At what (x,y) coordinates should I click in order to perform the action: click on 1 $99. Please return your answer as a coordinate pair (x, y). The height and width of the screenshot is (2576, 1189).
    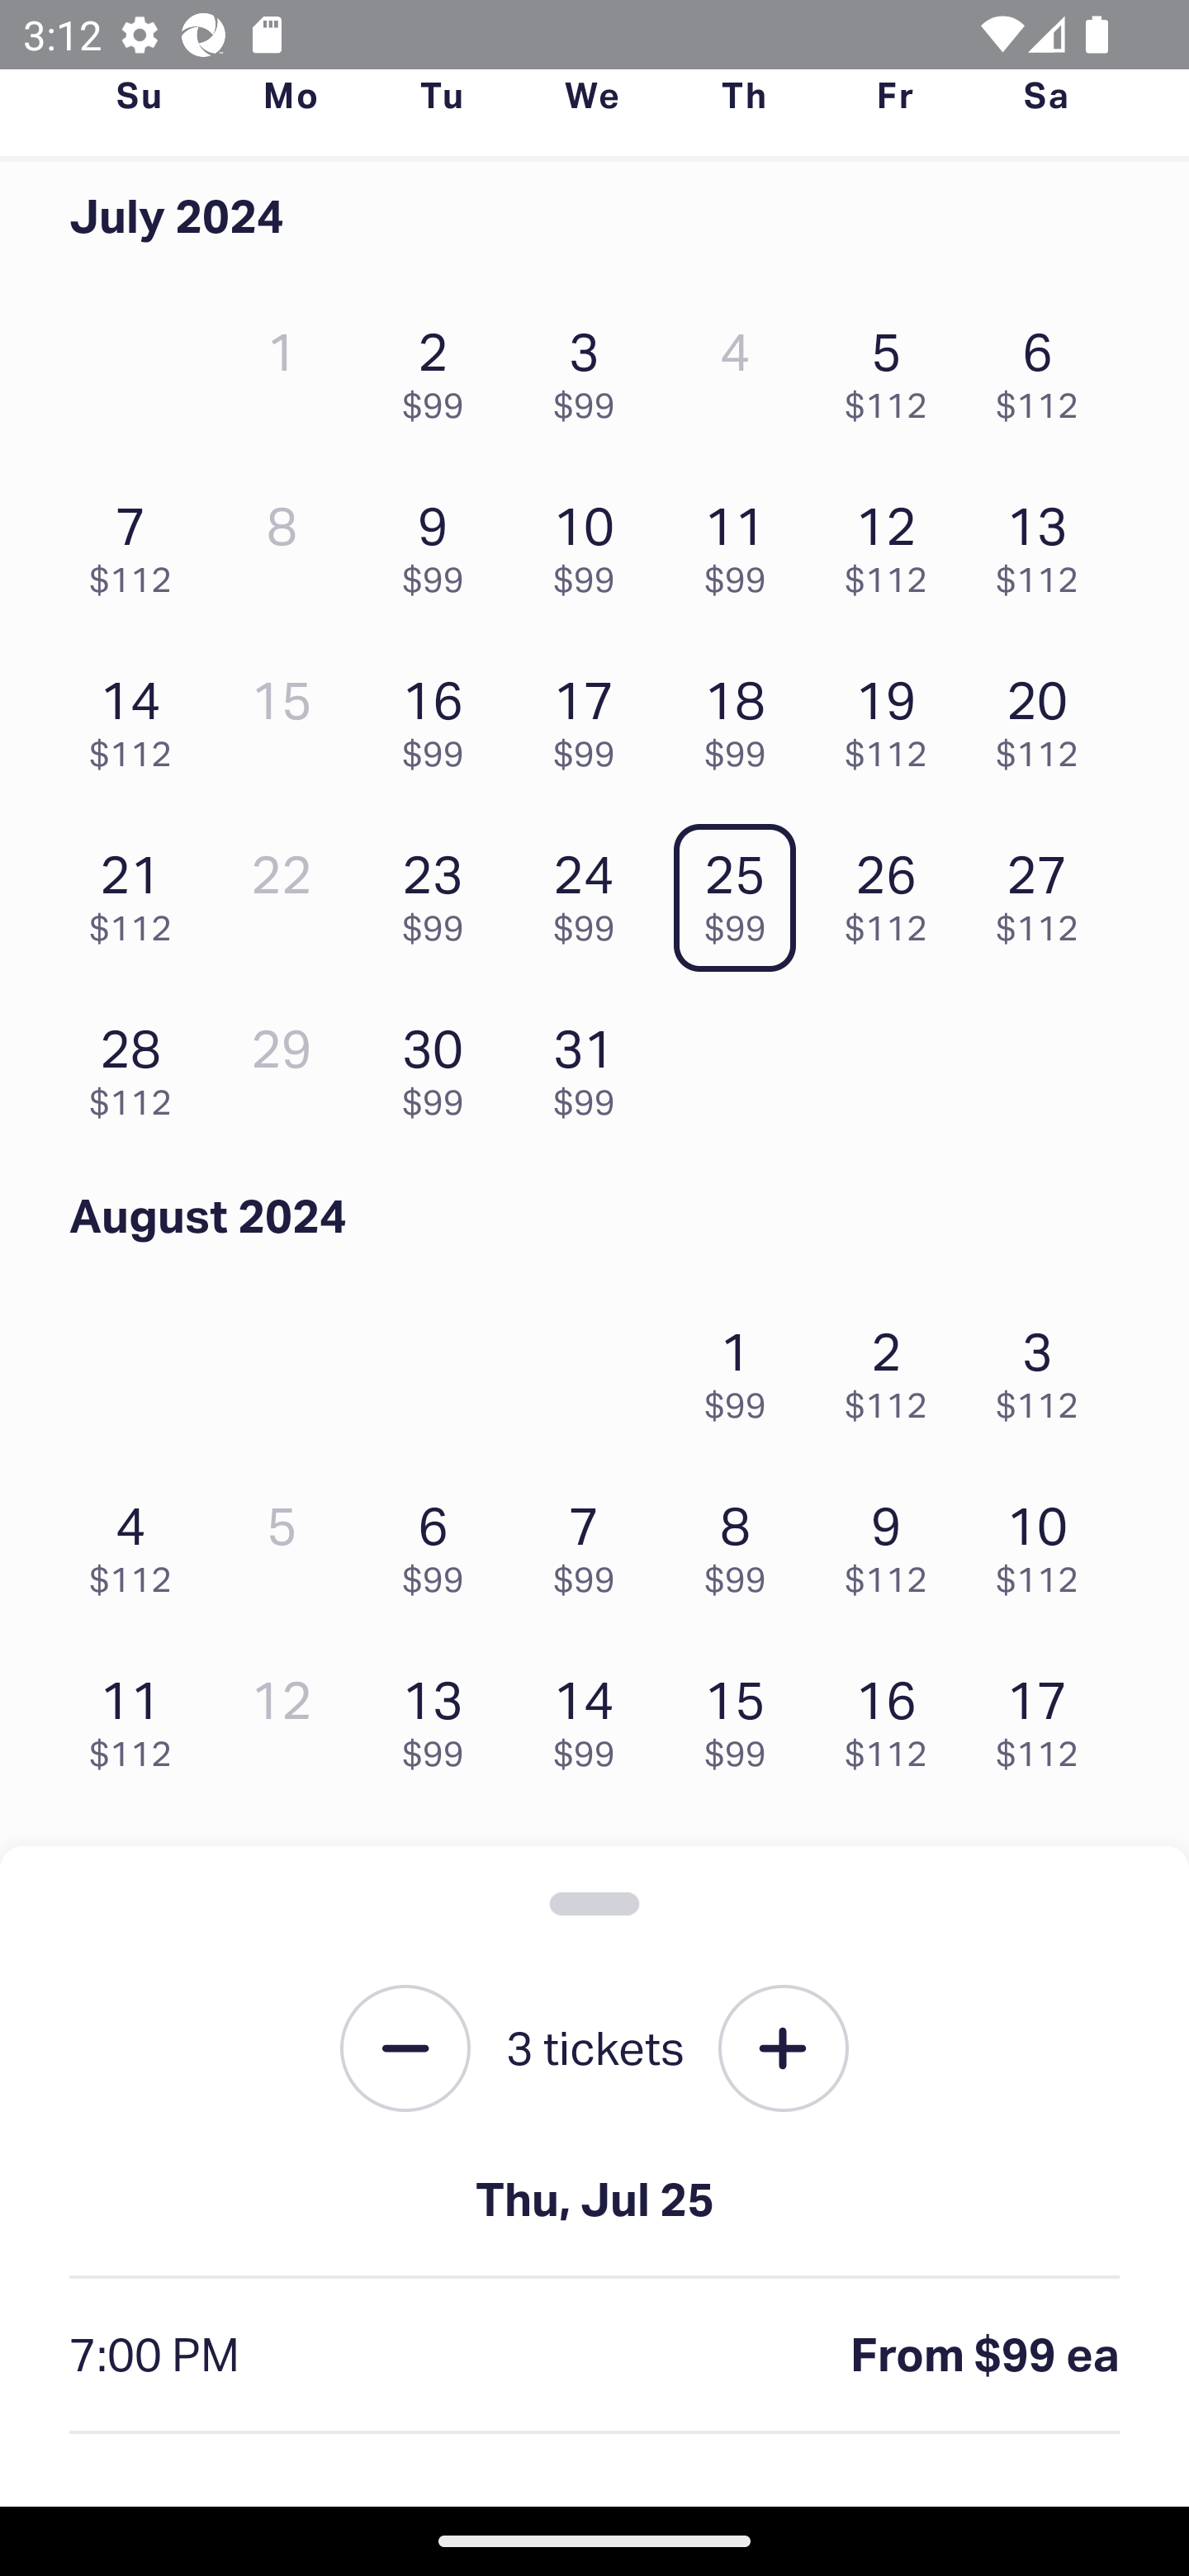
    Looking at the image, I should click on (743, 1366).